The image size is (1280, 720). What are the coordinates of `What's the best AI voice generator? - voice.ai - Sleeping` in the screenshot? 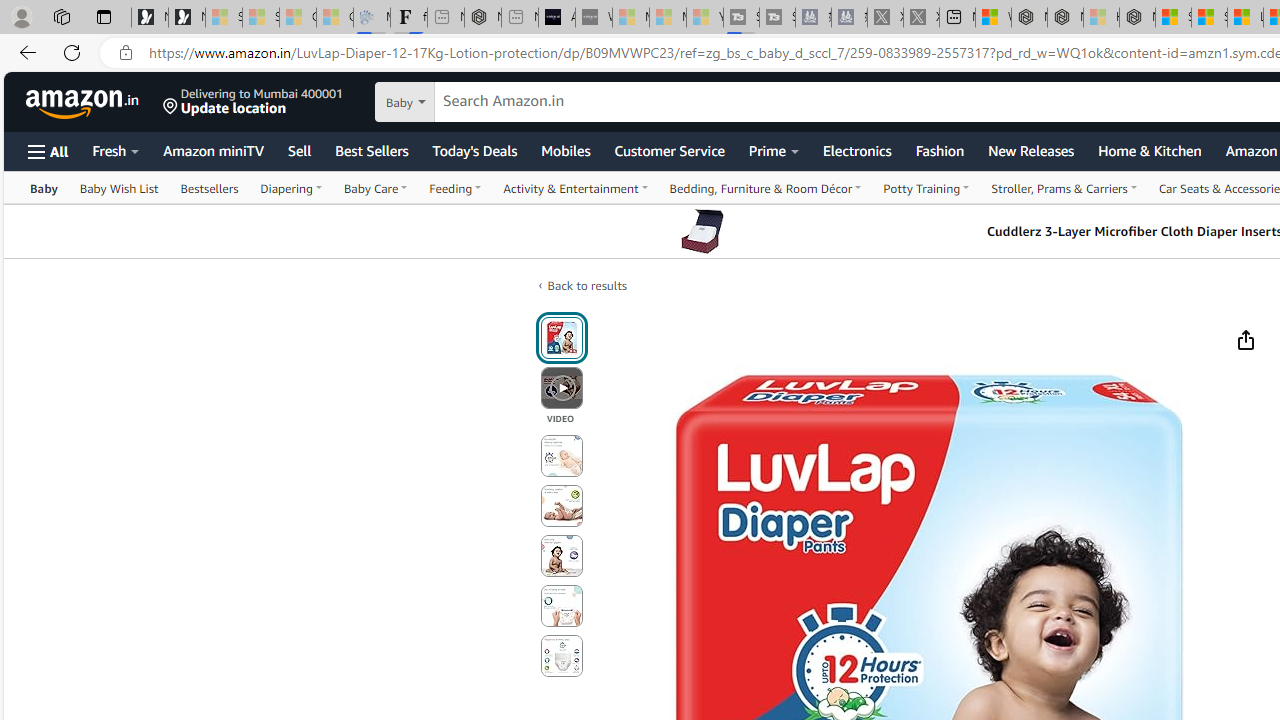 It's located at (594, 18).